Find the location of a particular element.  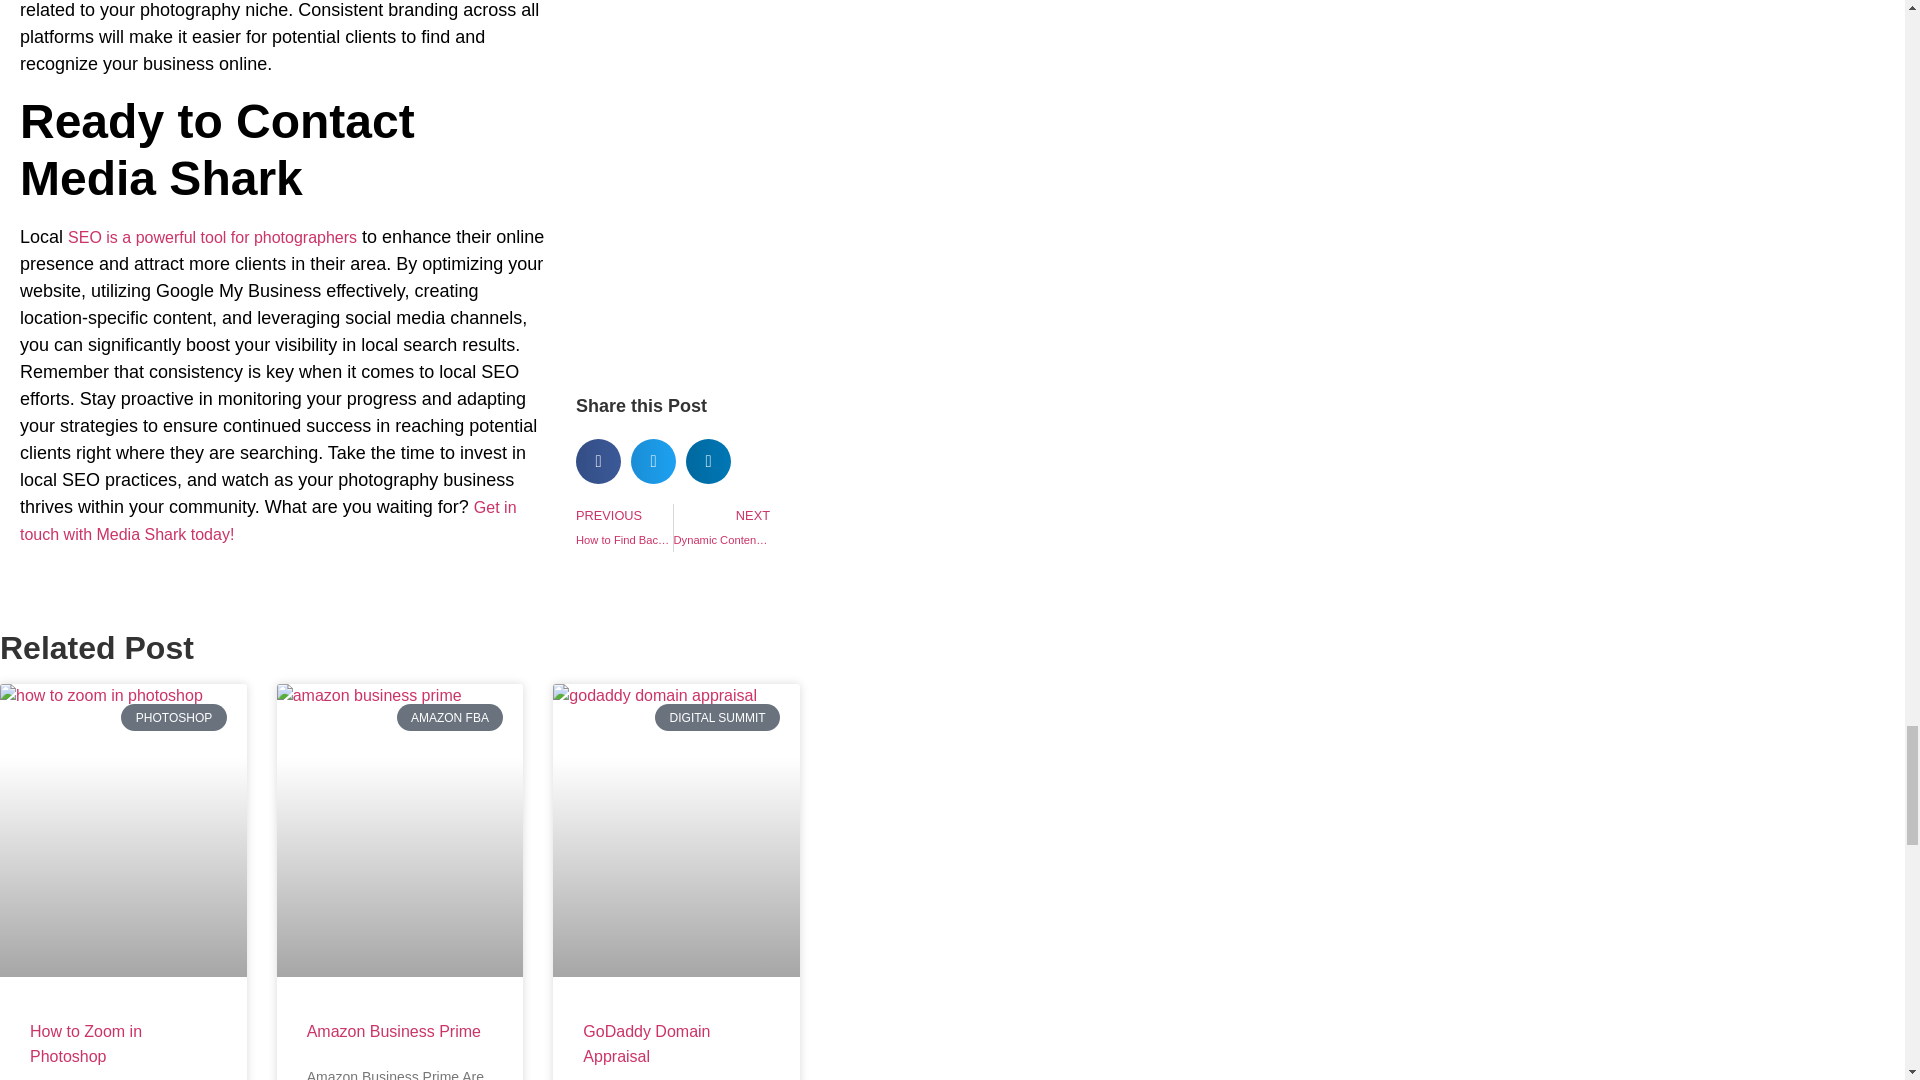

Amazon Business Prime is located at coordinates (624, 528).